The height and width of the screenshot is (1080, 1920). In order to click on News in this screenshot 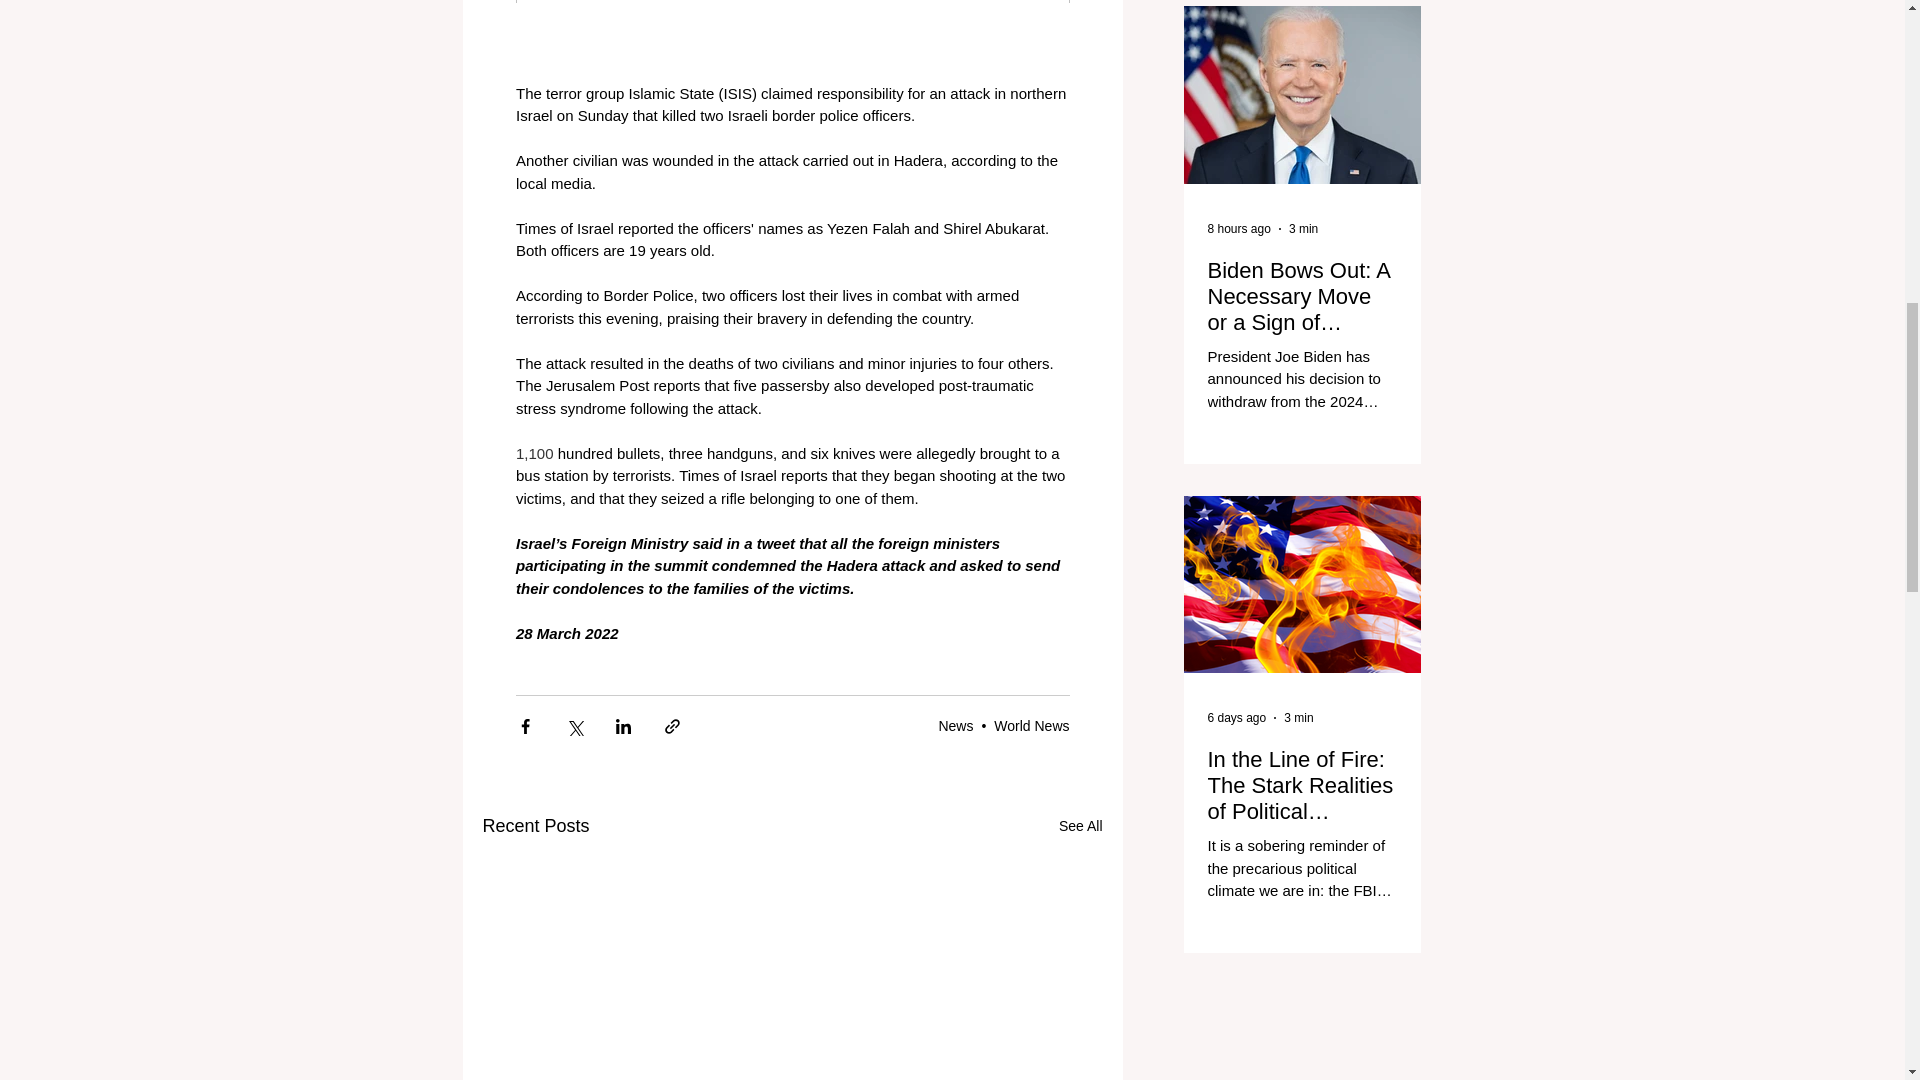, I will do `click(956, 726)`.